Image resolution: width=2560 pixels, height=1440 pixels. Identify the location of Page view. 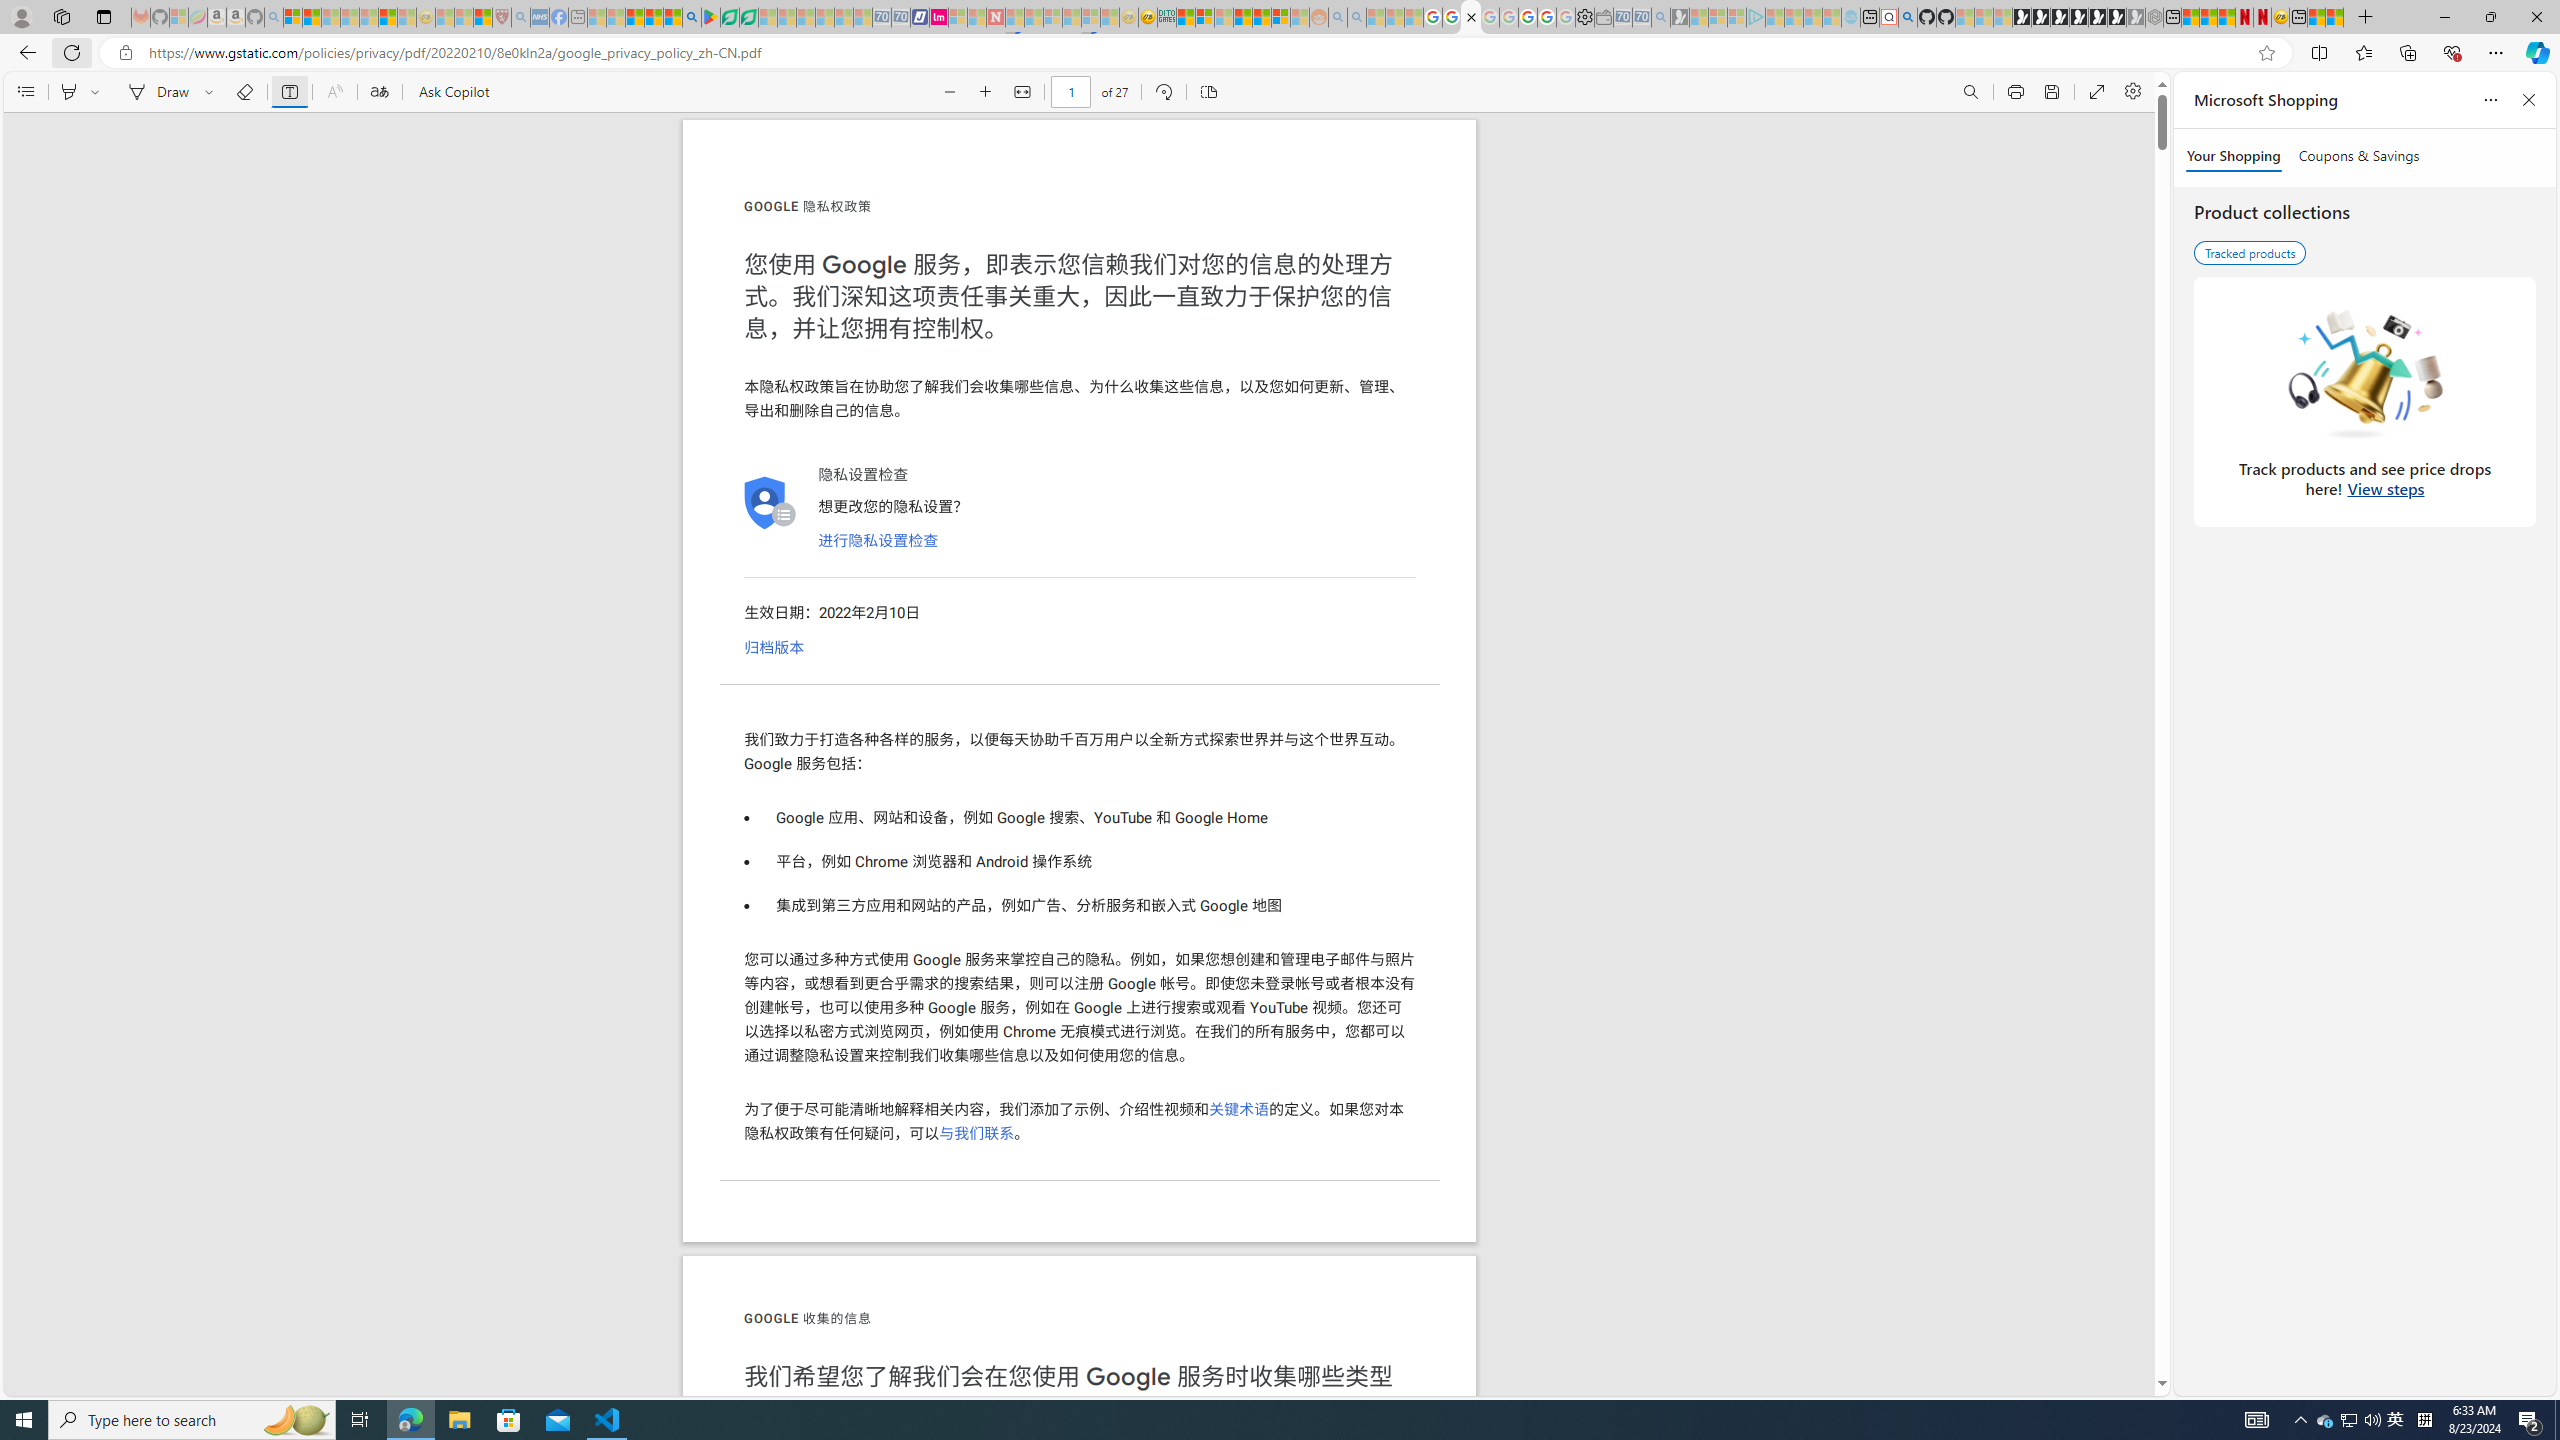
(1208, 92).